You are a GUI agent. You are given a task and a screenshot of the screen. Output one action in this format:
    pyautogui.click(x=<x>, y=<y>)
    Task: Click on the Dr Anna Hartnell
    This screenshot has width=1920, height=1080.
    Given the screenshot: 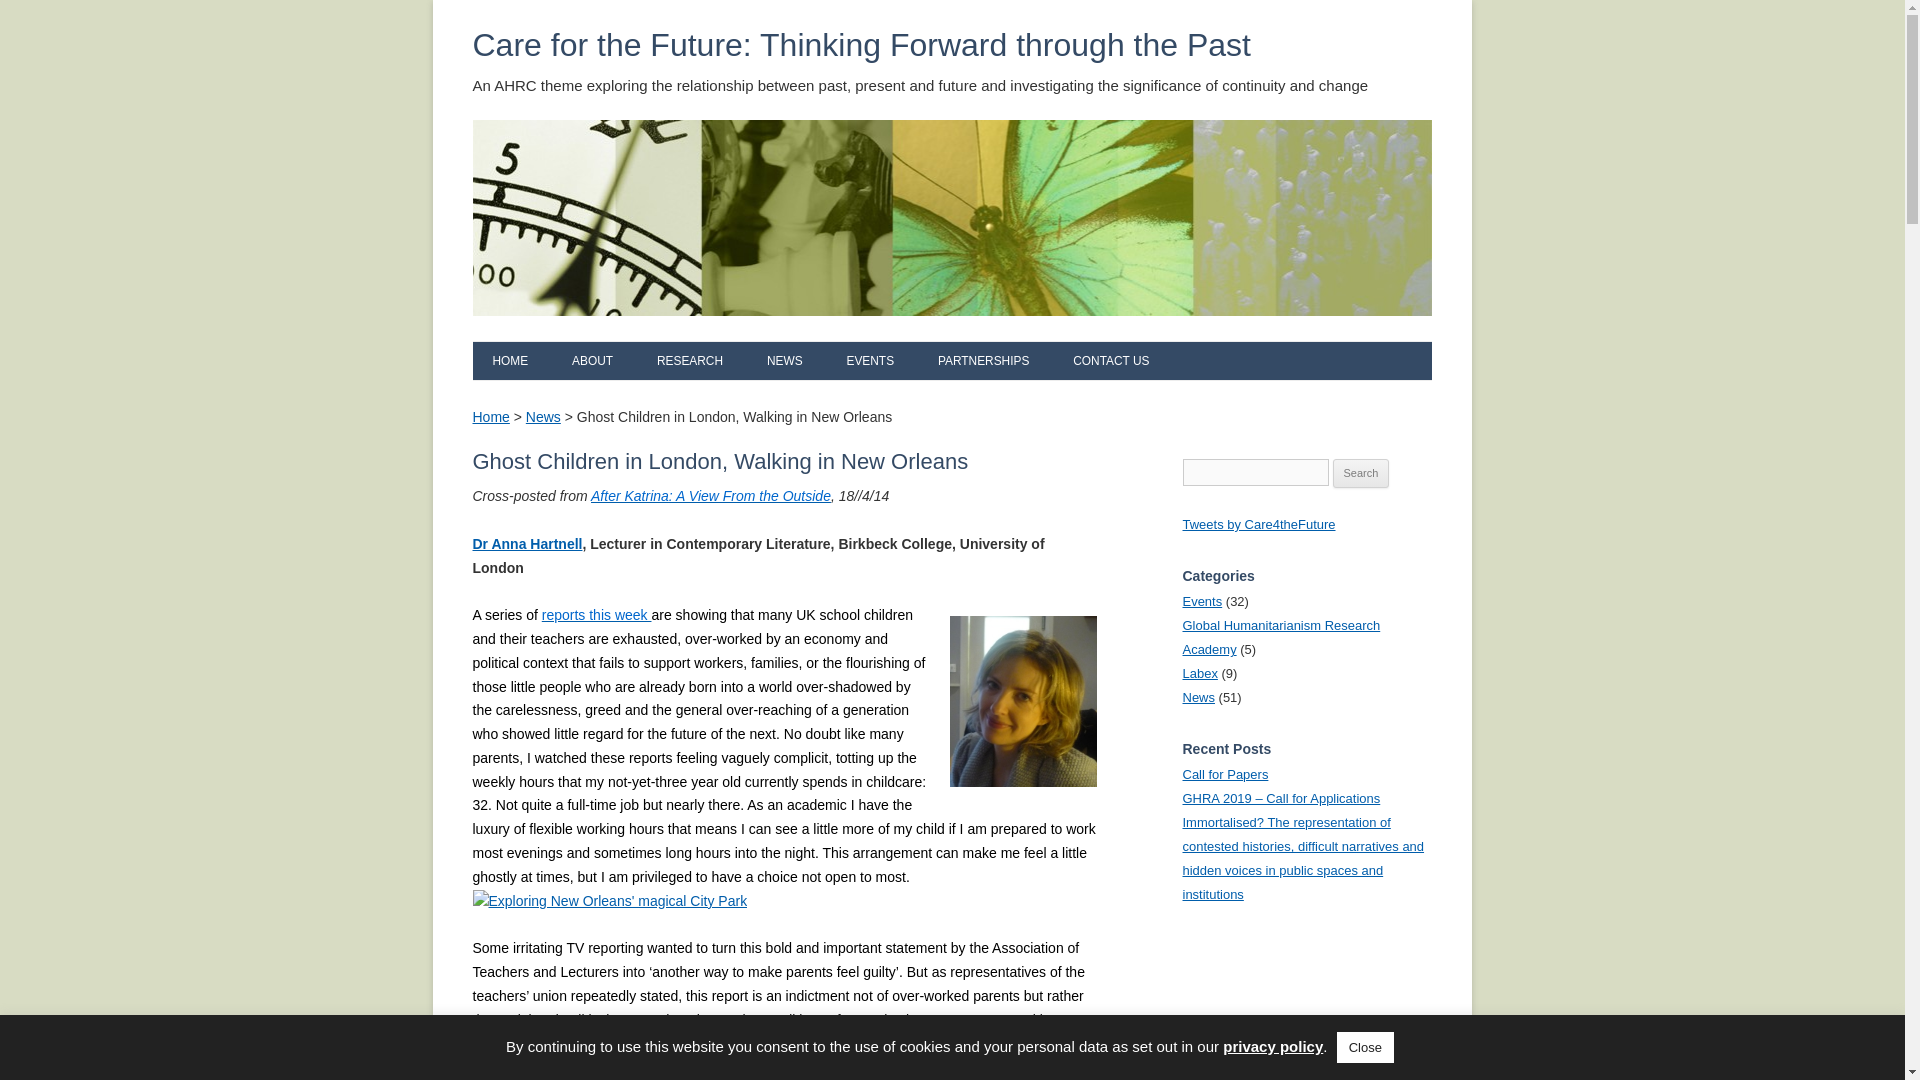 What is the action you would take?
    pyautogui.click(x=526, y=543)
    